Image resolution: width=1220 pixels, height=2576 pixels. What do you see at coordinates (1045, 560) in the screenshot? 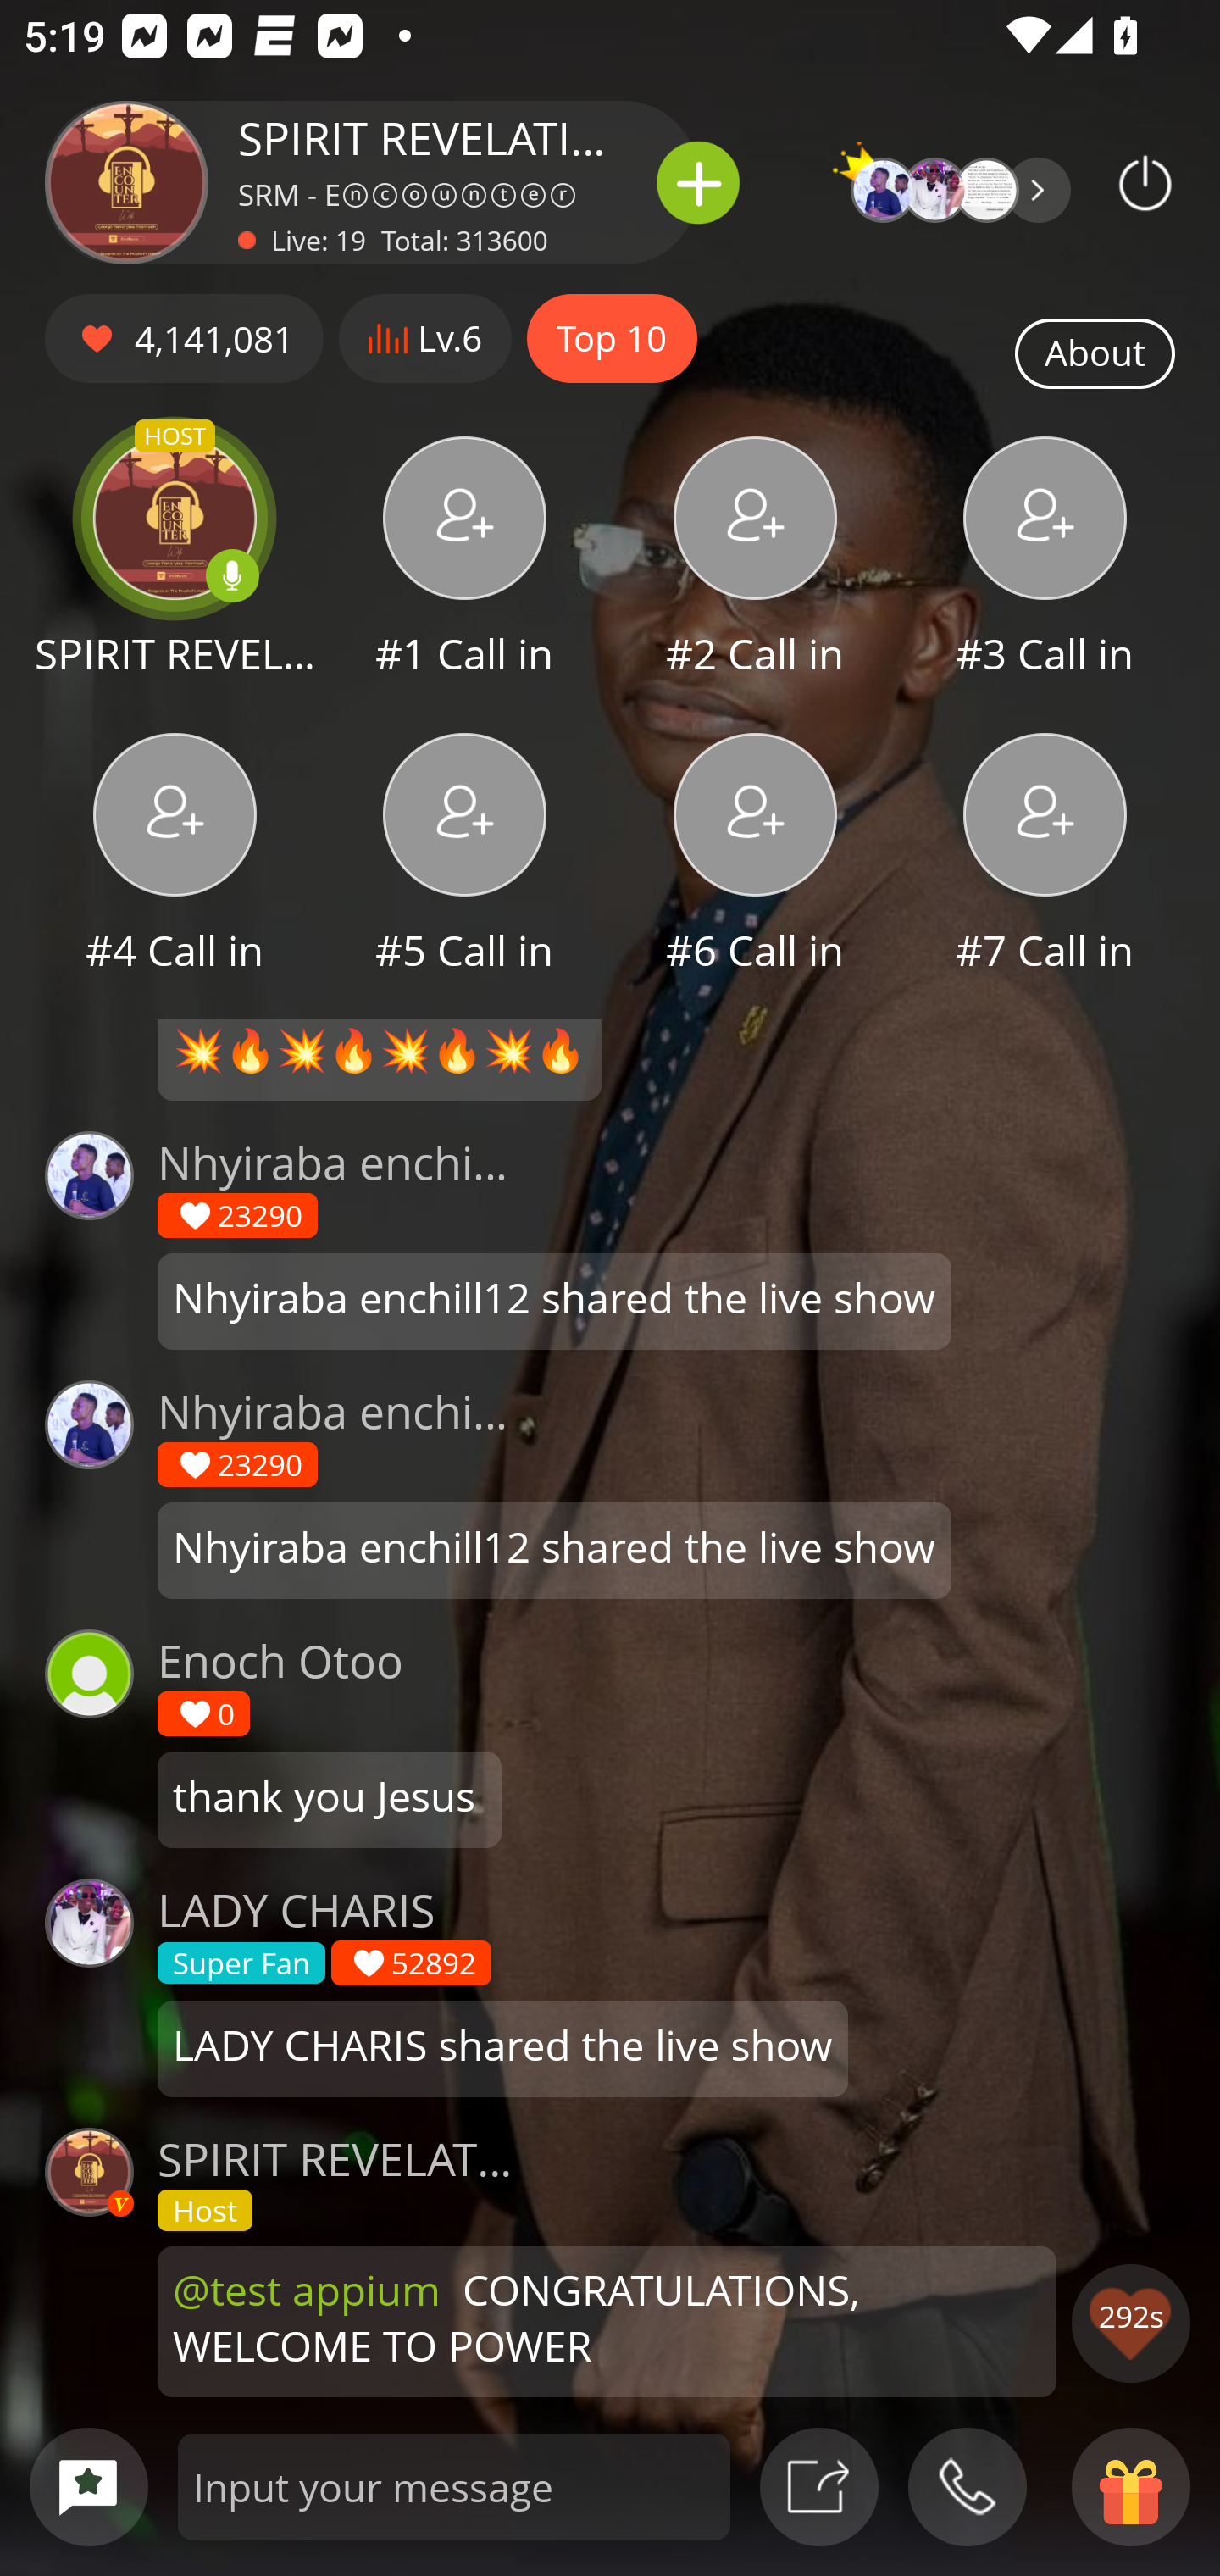
I see `#3 Call in` at bounding box center [1045, 560].